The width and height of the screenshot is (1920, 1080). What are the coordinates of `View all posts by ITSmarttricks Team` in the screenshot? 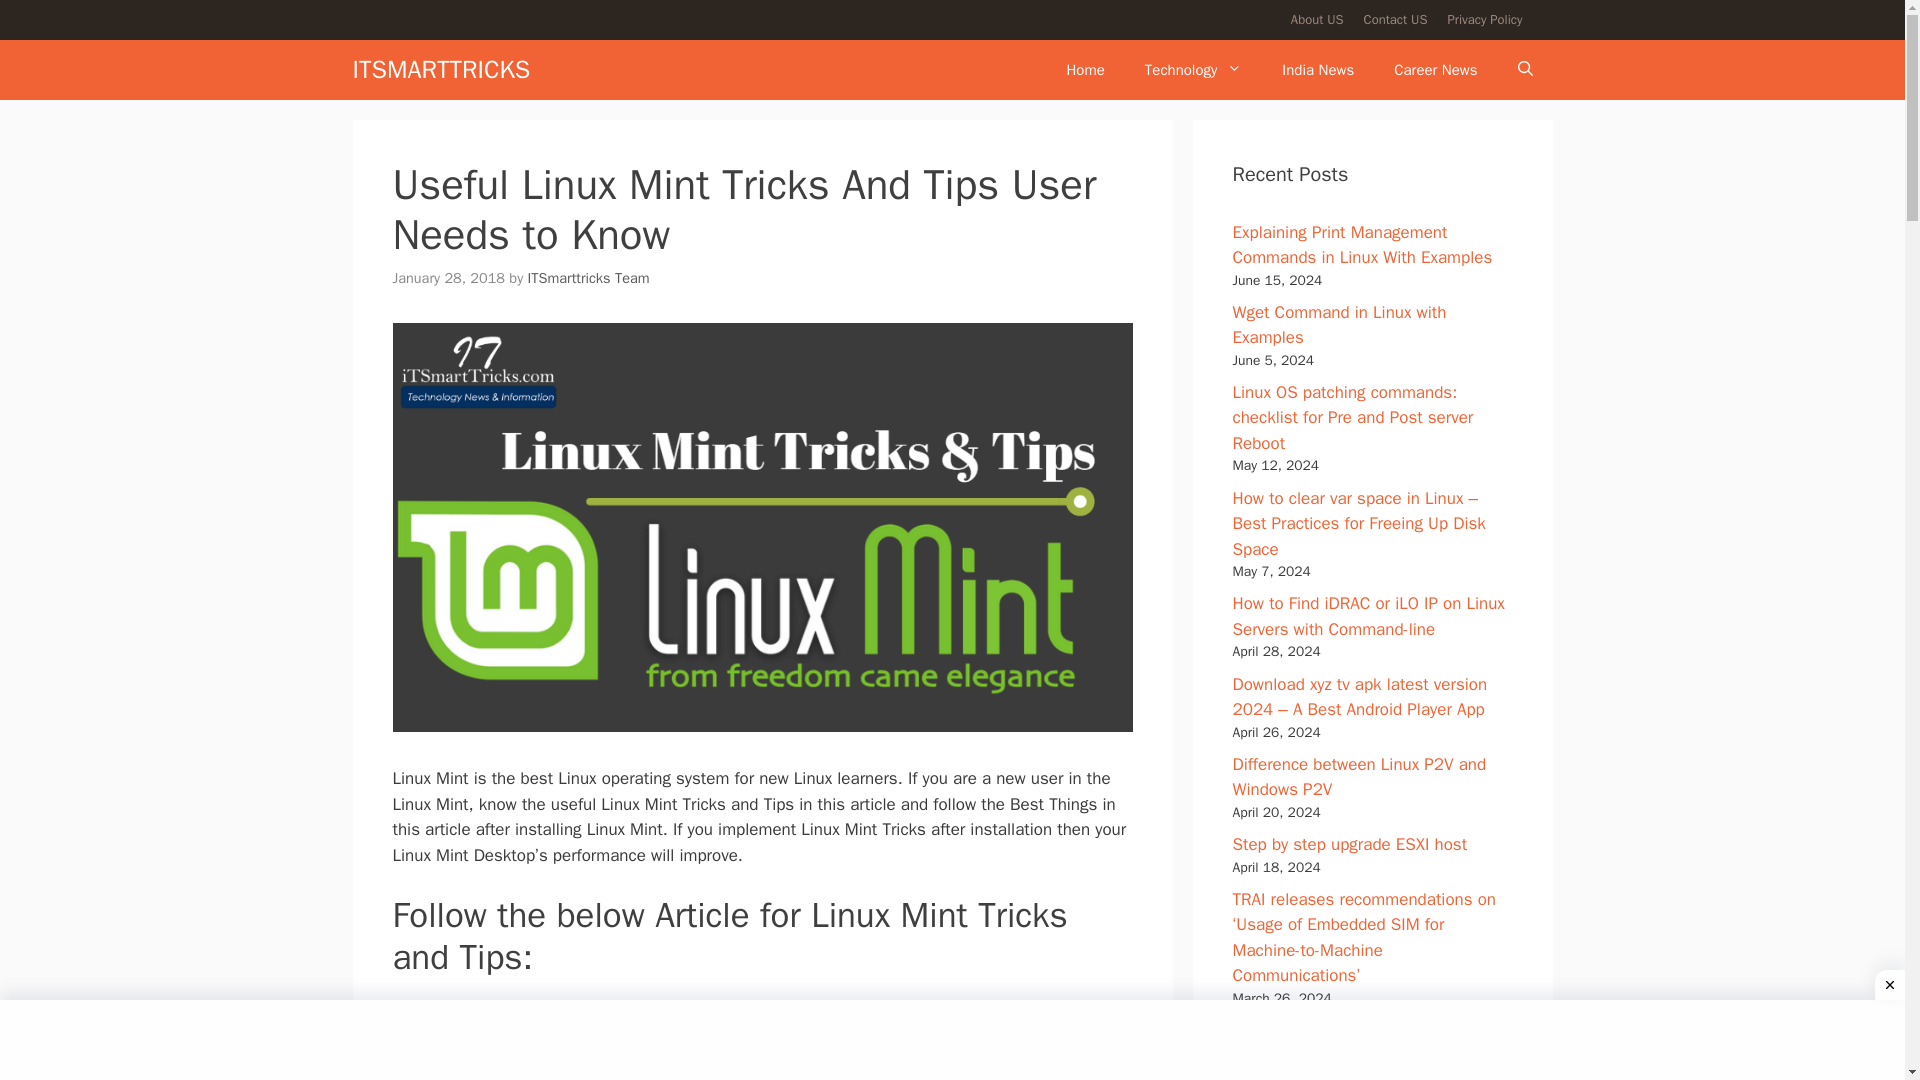 It's located at (589, 276).